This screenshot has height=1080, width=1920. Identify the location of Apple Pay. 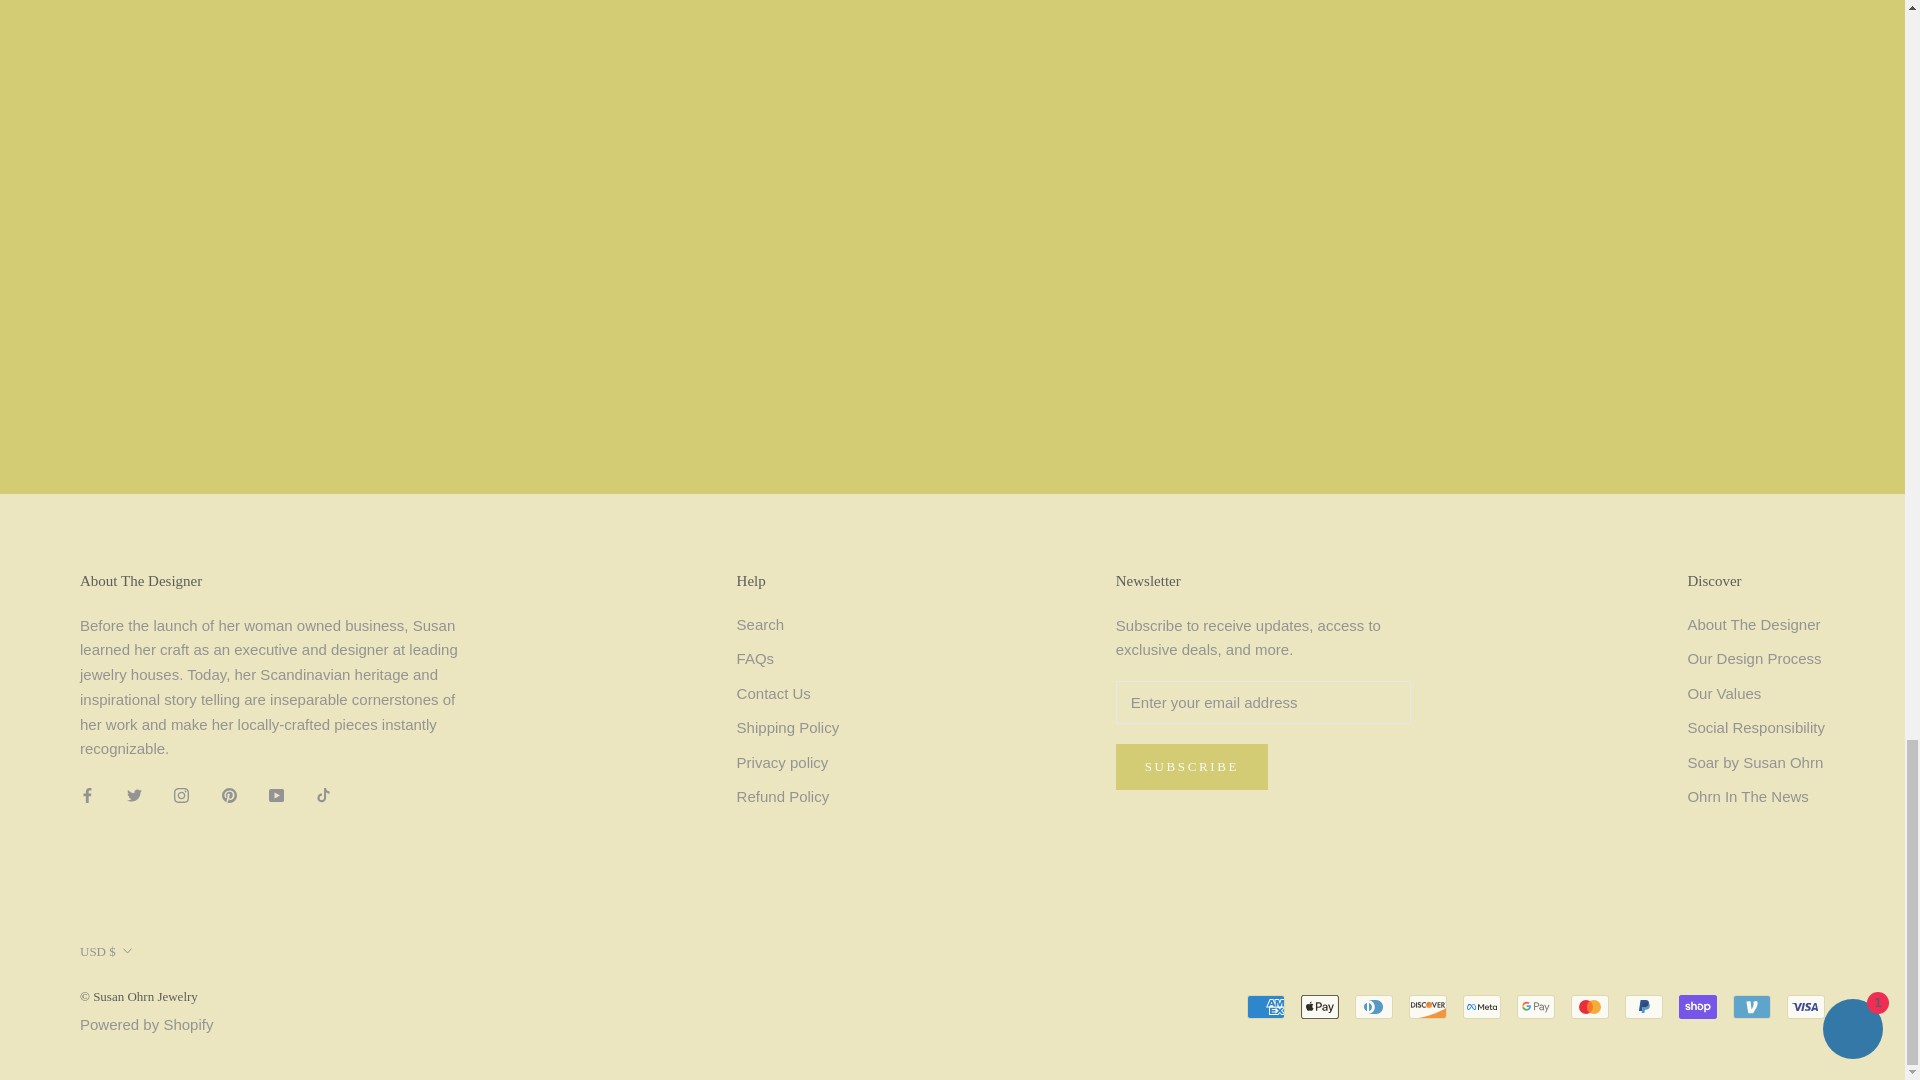
(1320, 1006).